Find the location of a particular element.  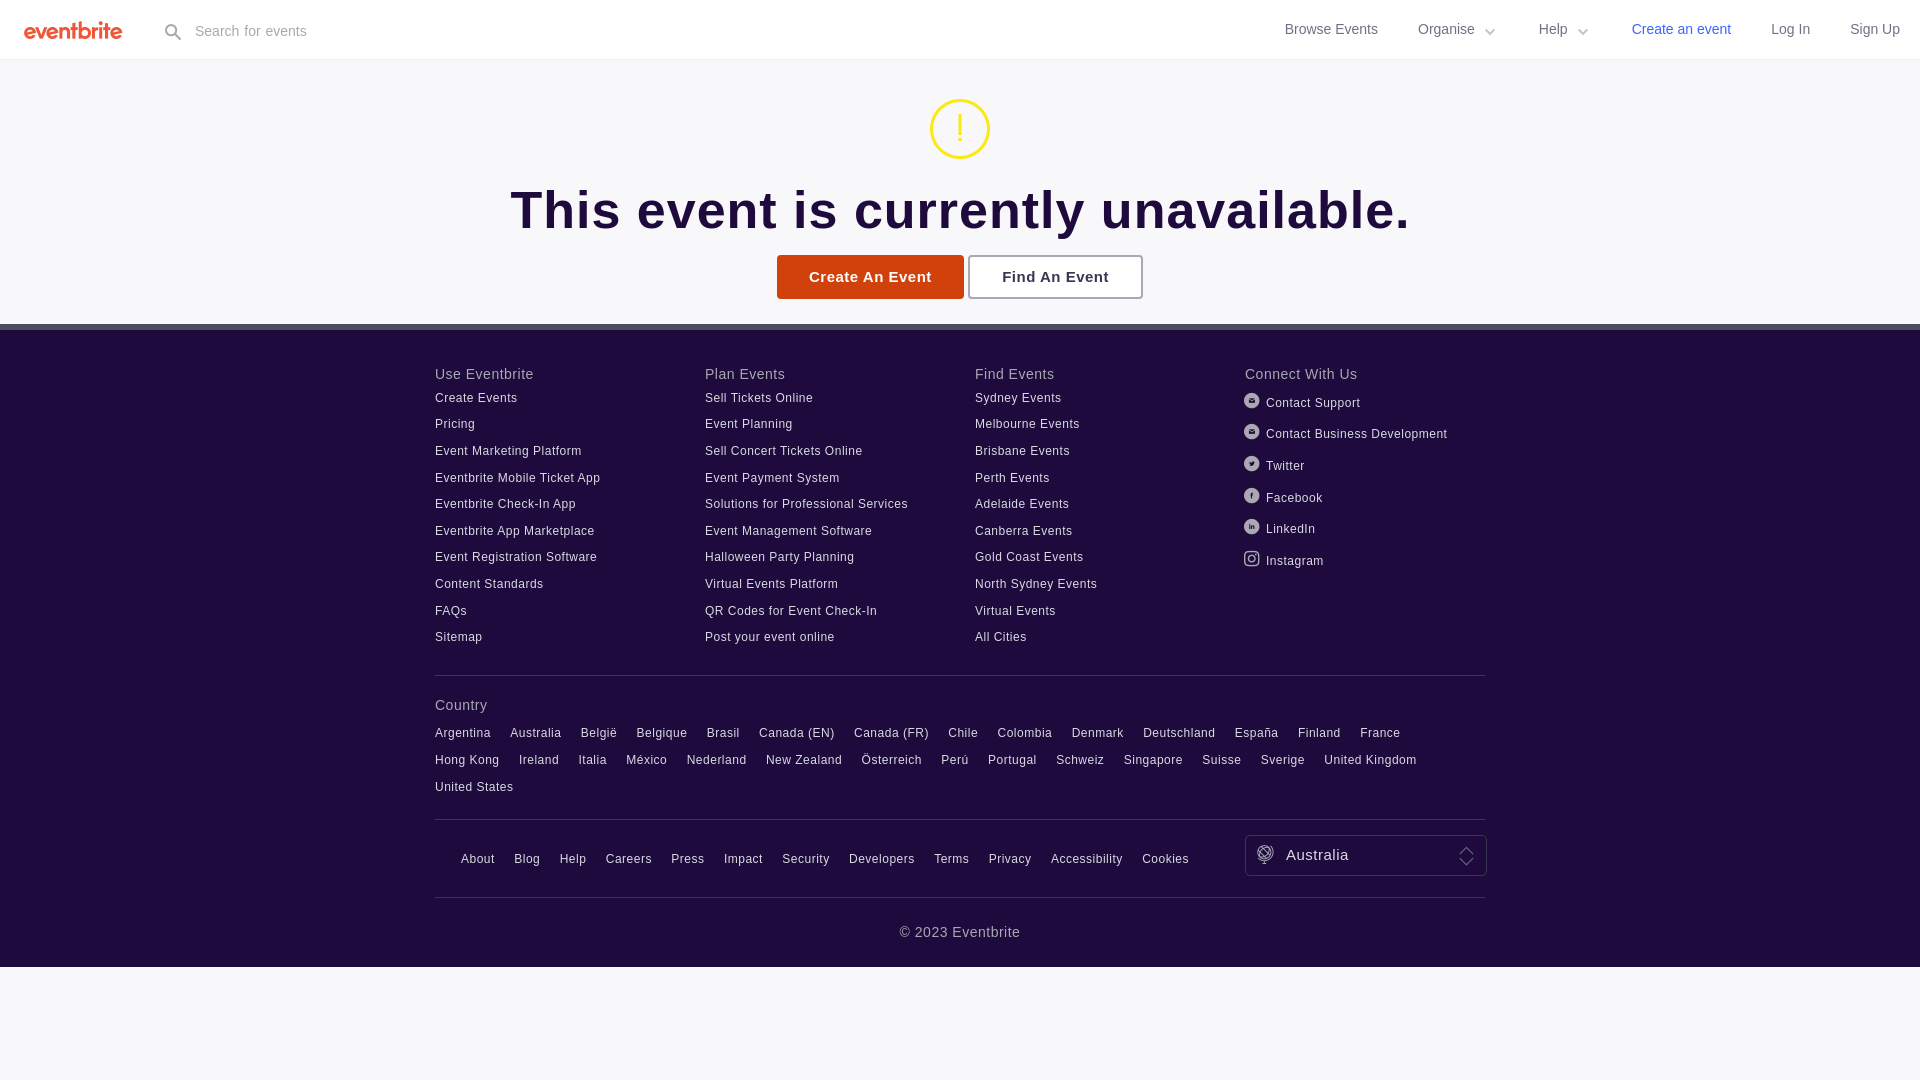

Page Content is located at coordinates (0, 60).